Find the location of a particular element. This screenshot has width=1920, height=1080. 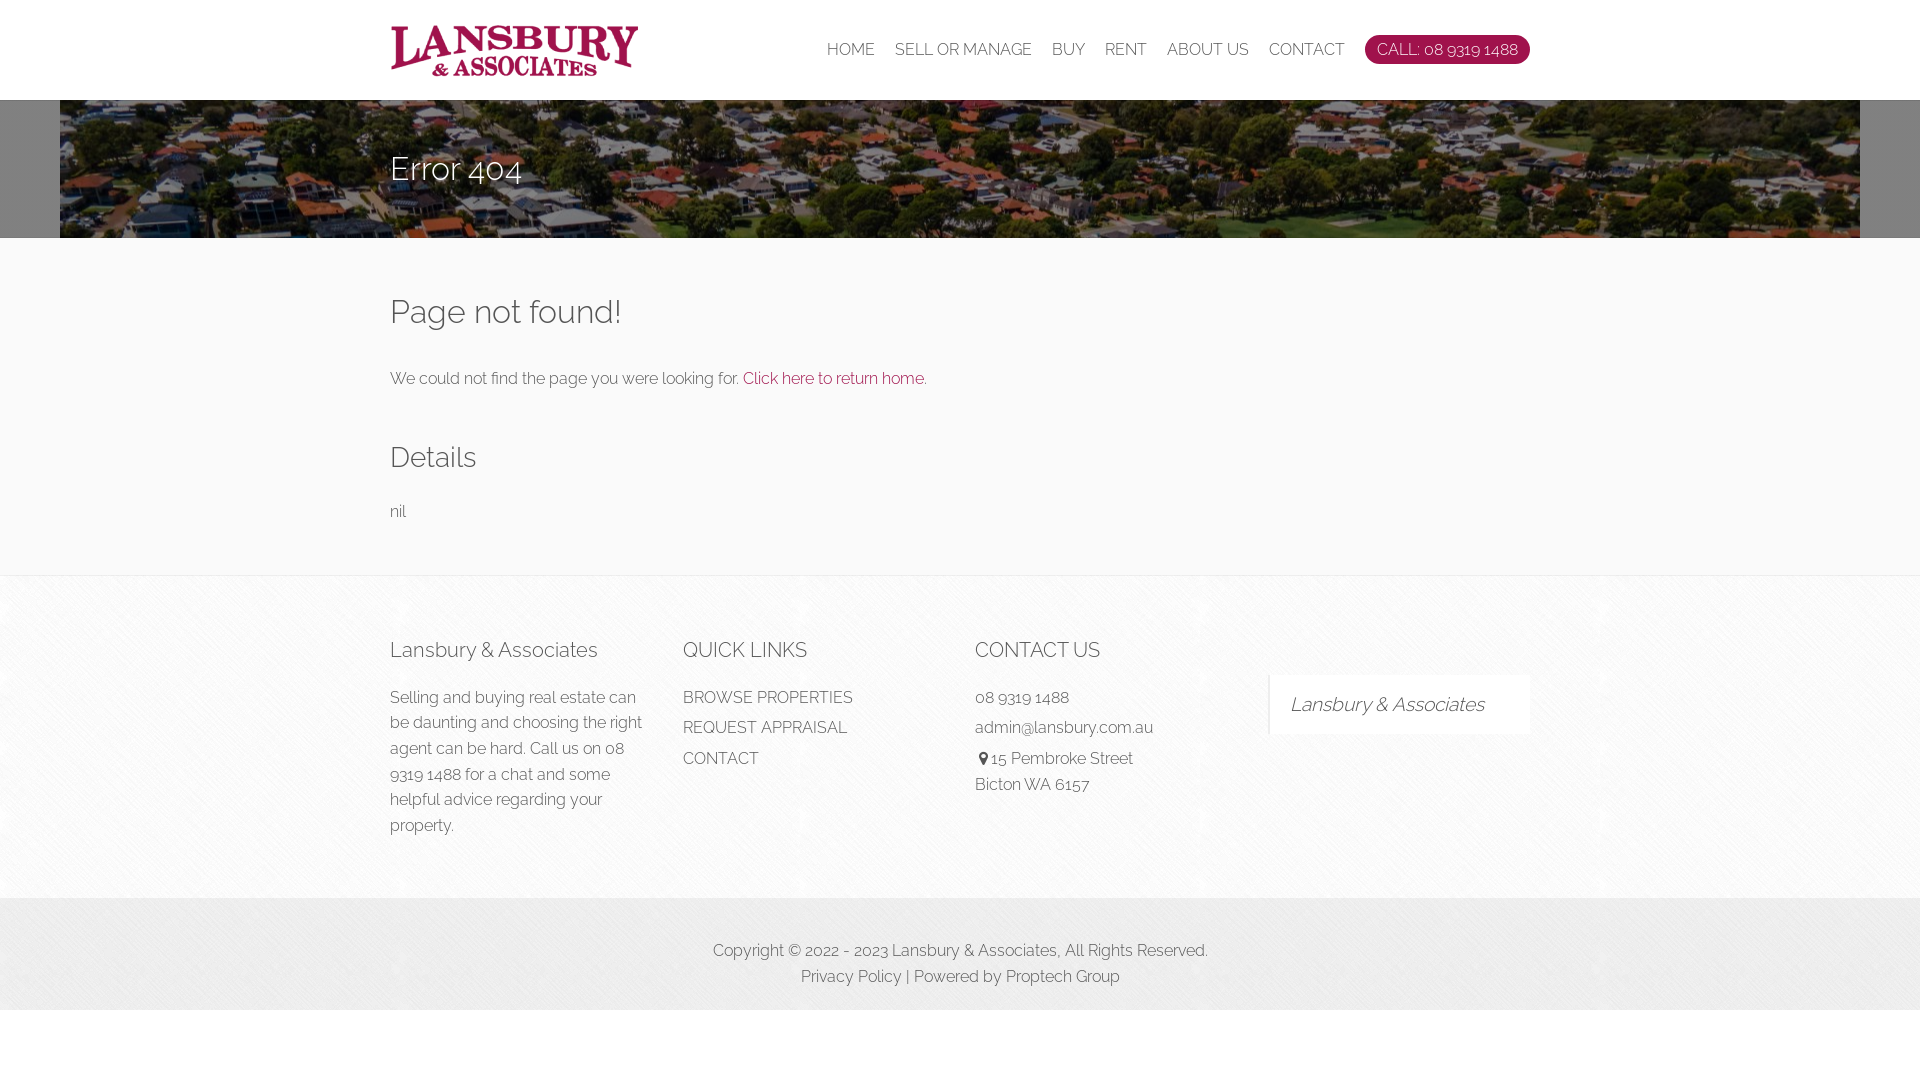

ABOUT US is located at coordinates (1208, 50).